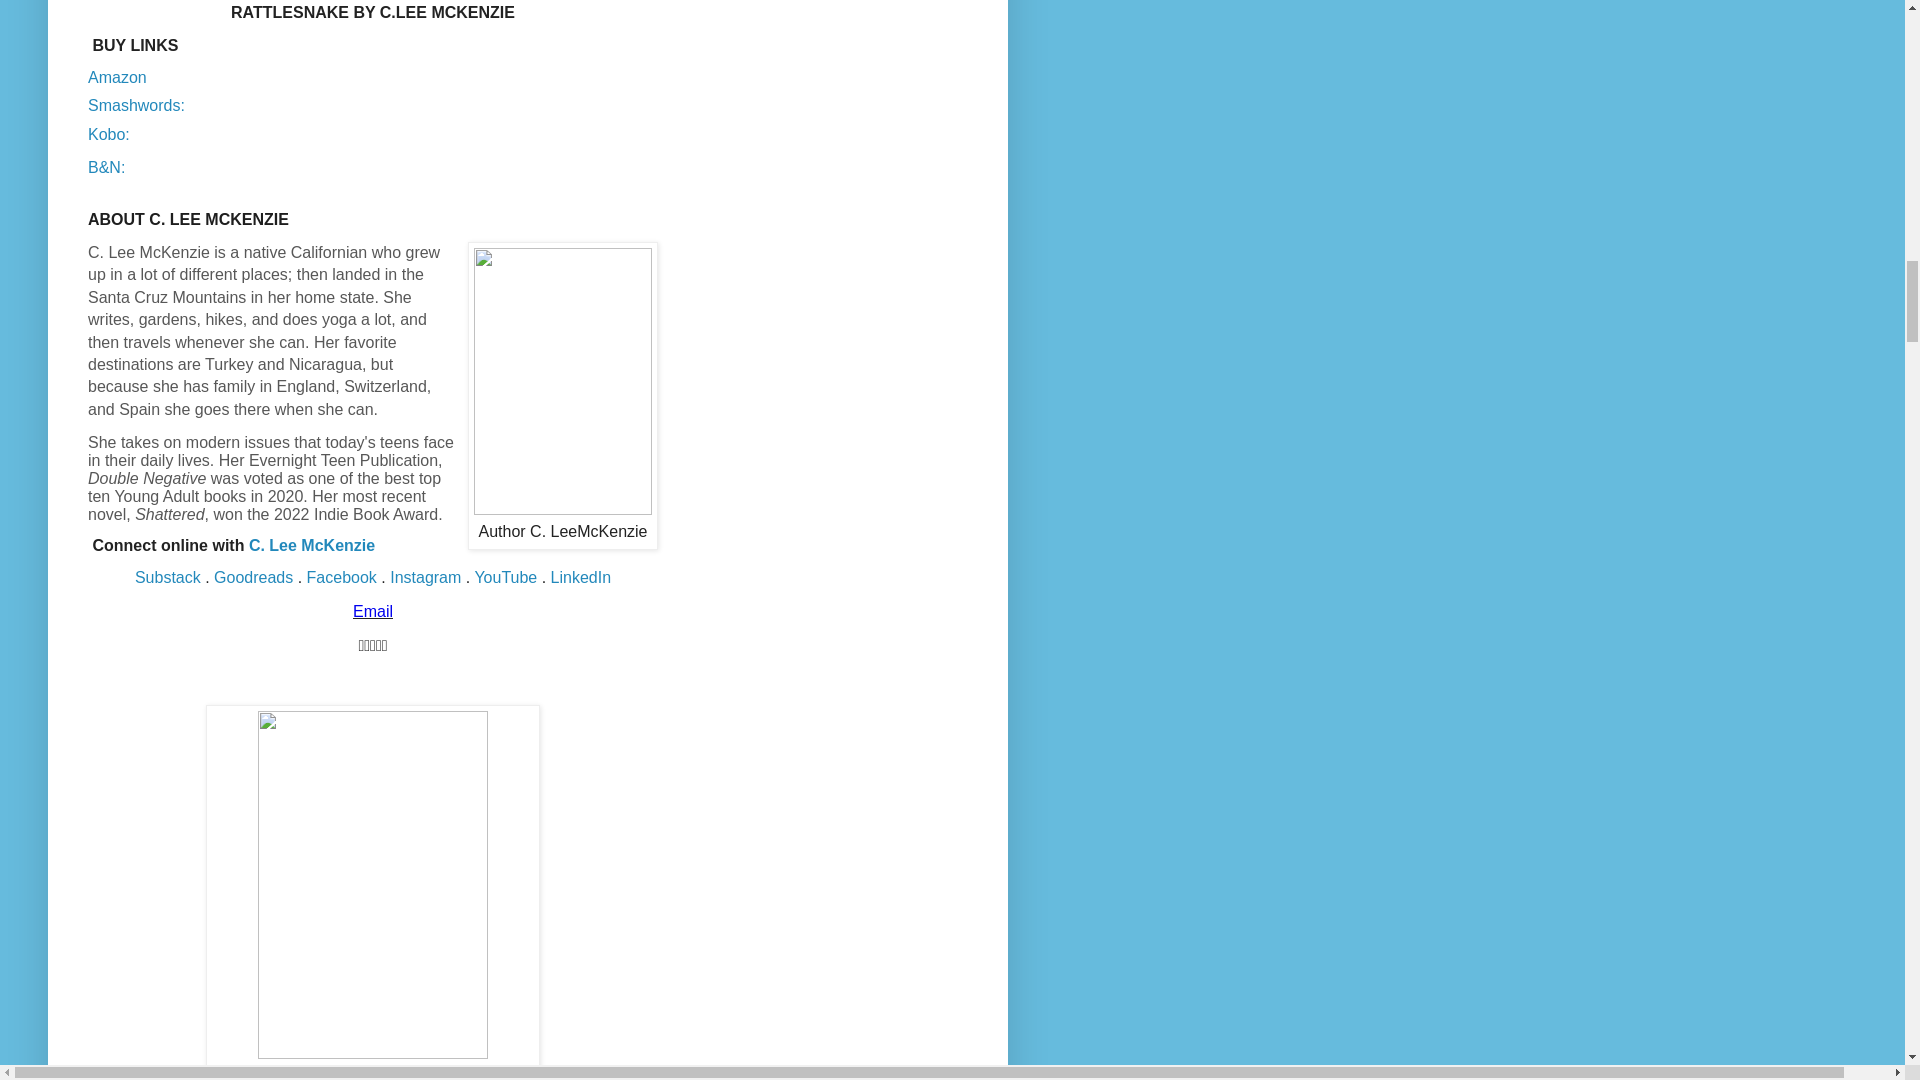 Image resolution: width=1920 pixels, height=1080 pixels. Describe the element at coordinates (312, 545) in the screenshot. I see `C. Lee McKenzie` at that location.